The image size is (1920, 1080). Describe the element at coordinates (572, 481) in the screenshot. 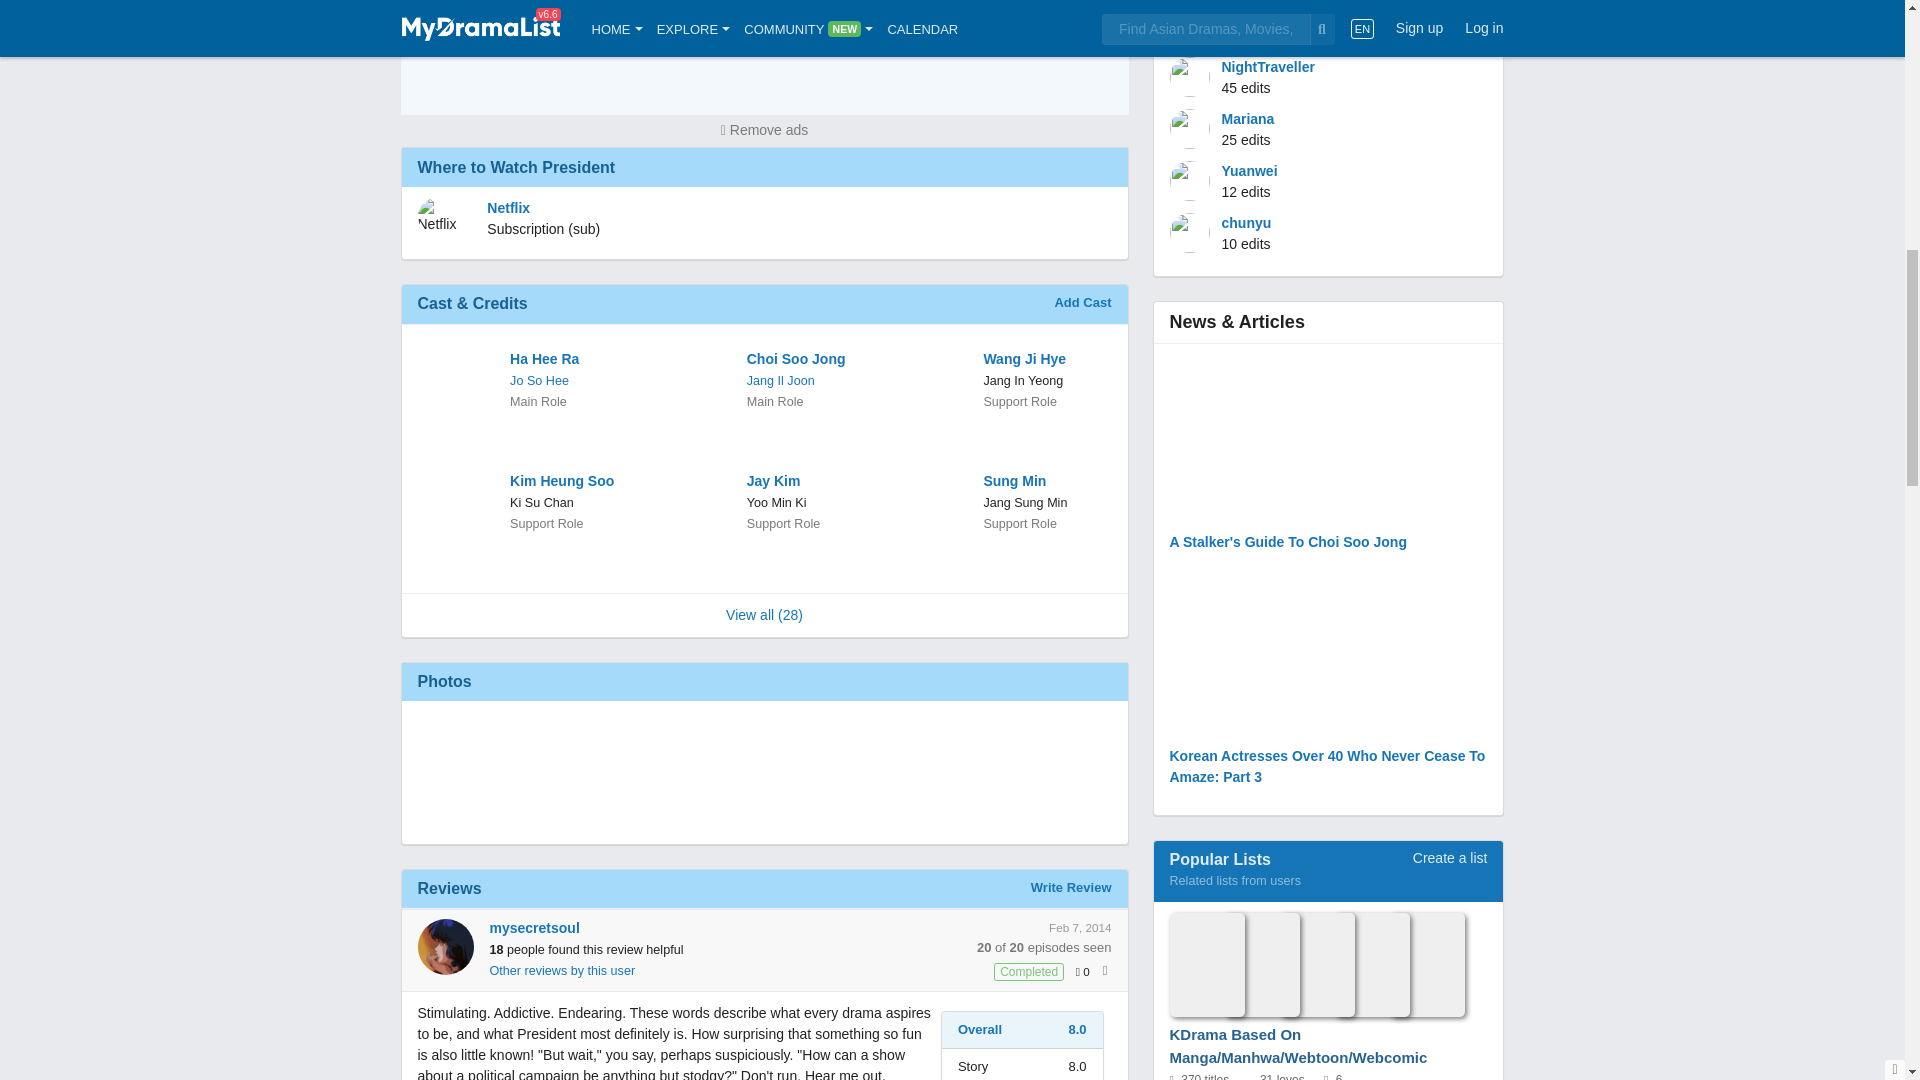

I see `Kim Heung Soo` at that location.